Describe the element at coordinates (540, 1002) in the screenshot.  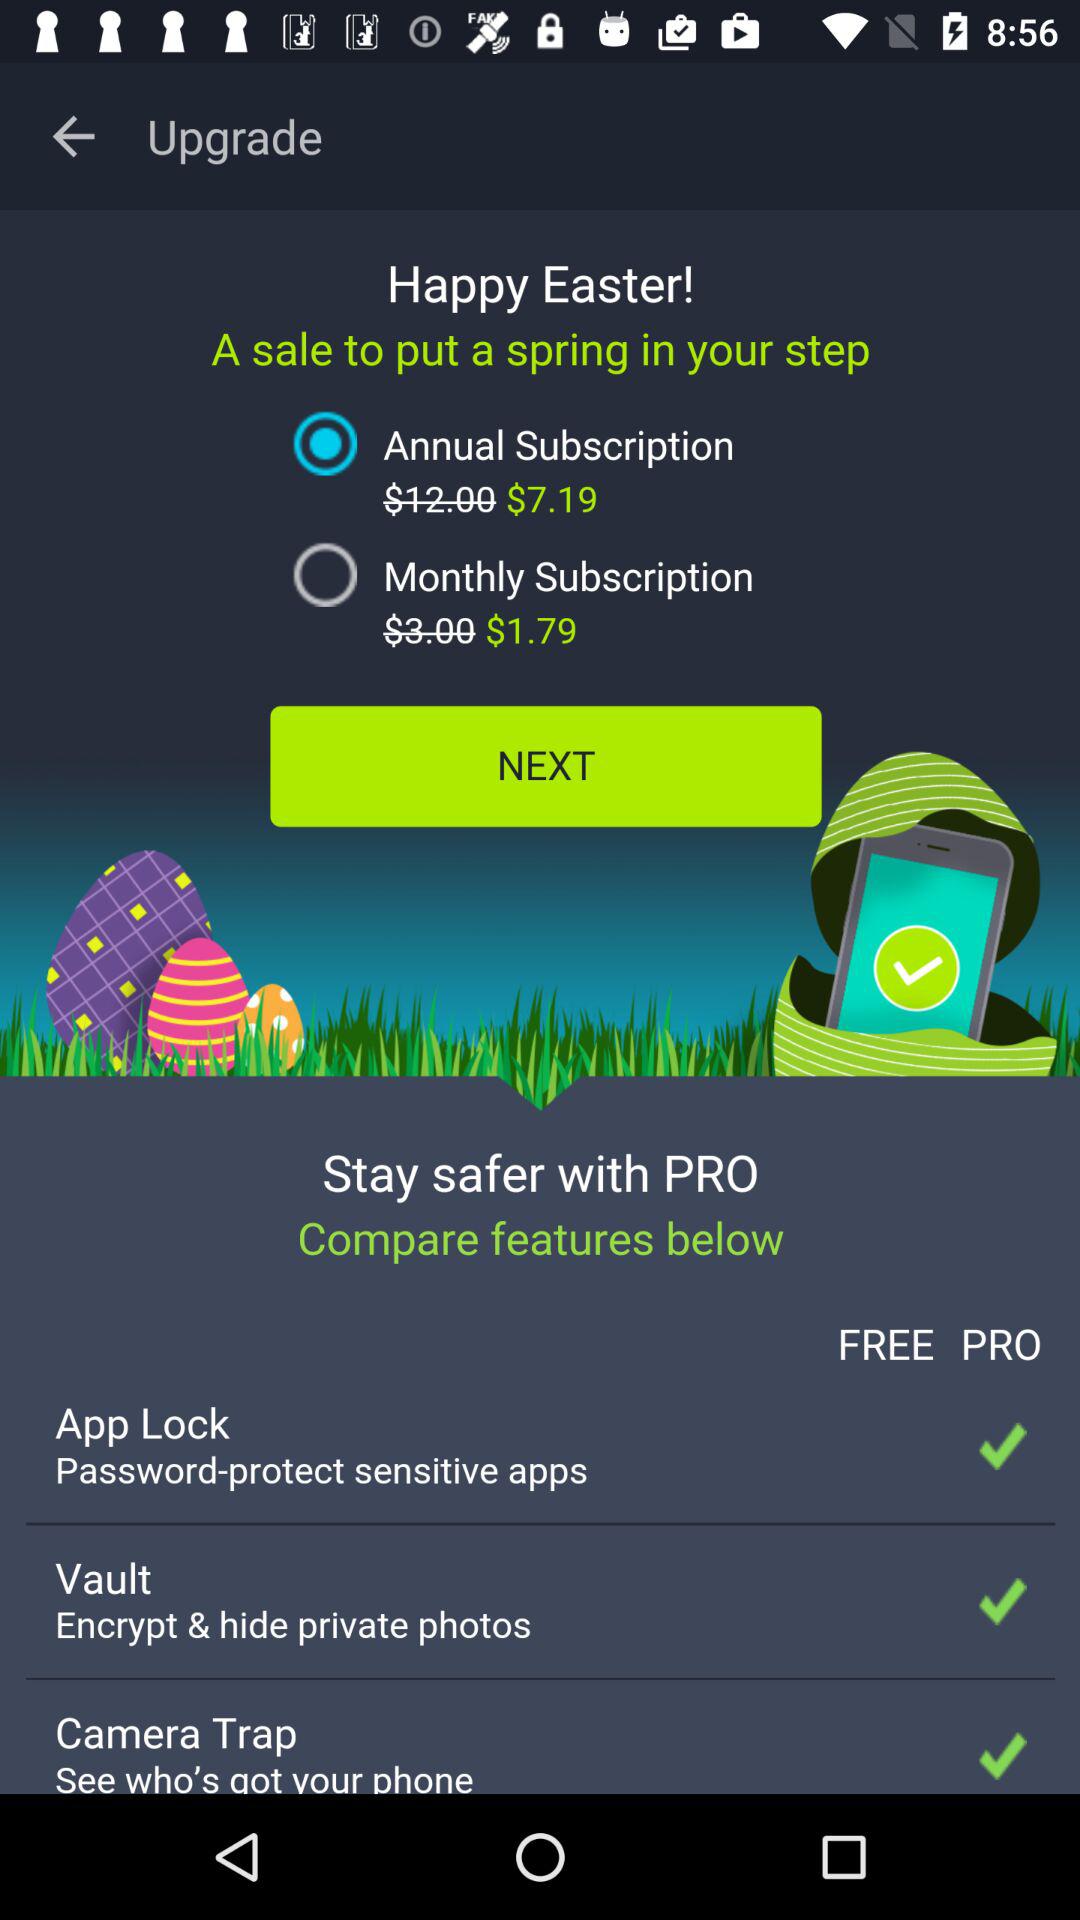
I see `click on the main screen` at that location.